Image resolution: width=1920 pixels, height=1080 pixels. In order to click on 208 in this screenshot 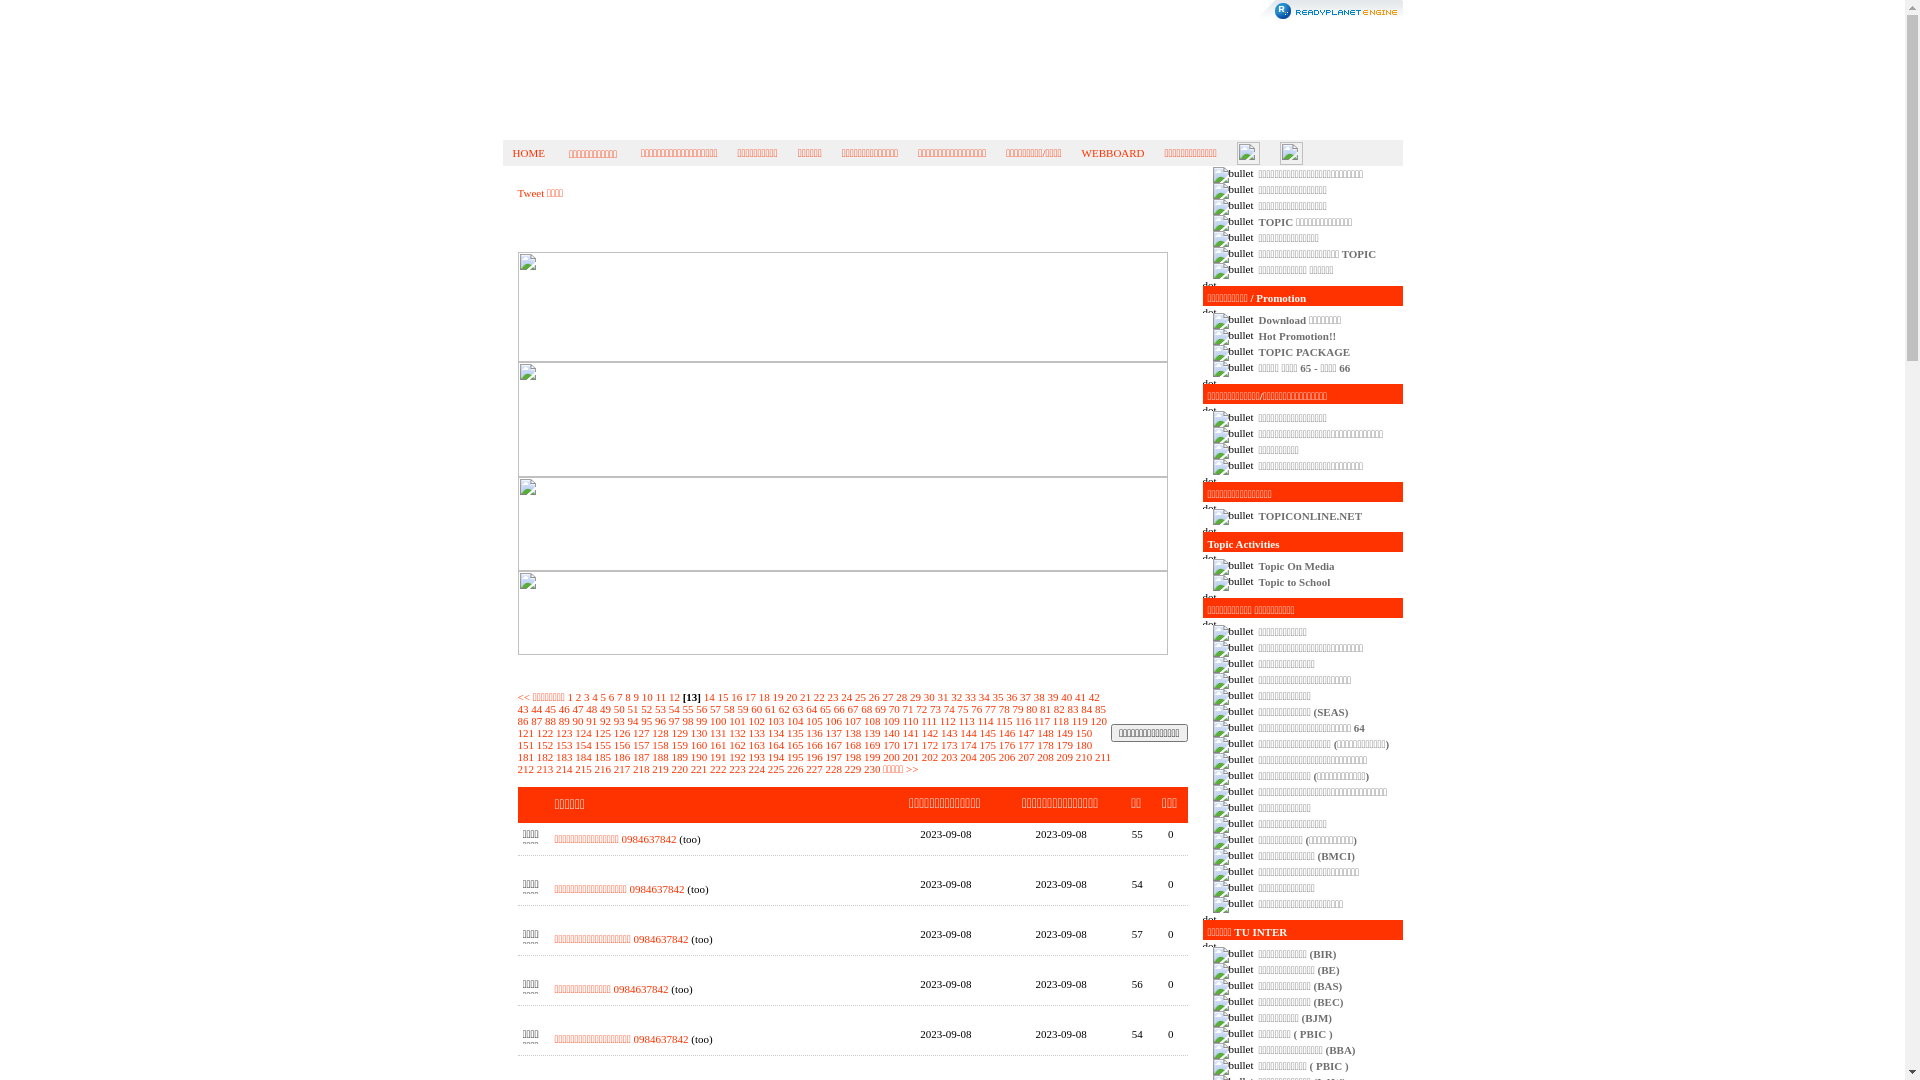, I will do `click(1046, 757)`.